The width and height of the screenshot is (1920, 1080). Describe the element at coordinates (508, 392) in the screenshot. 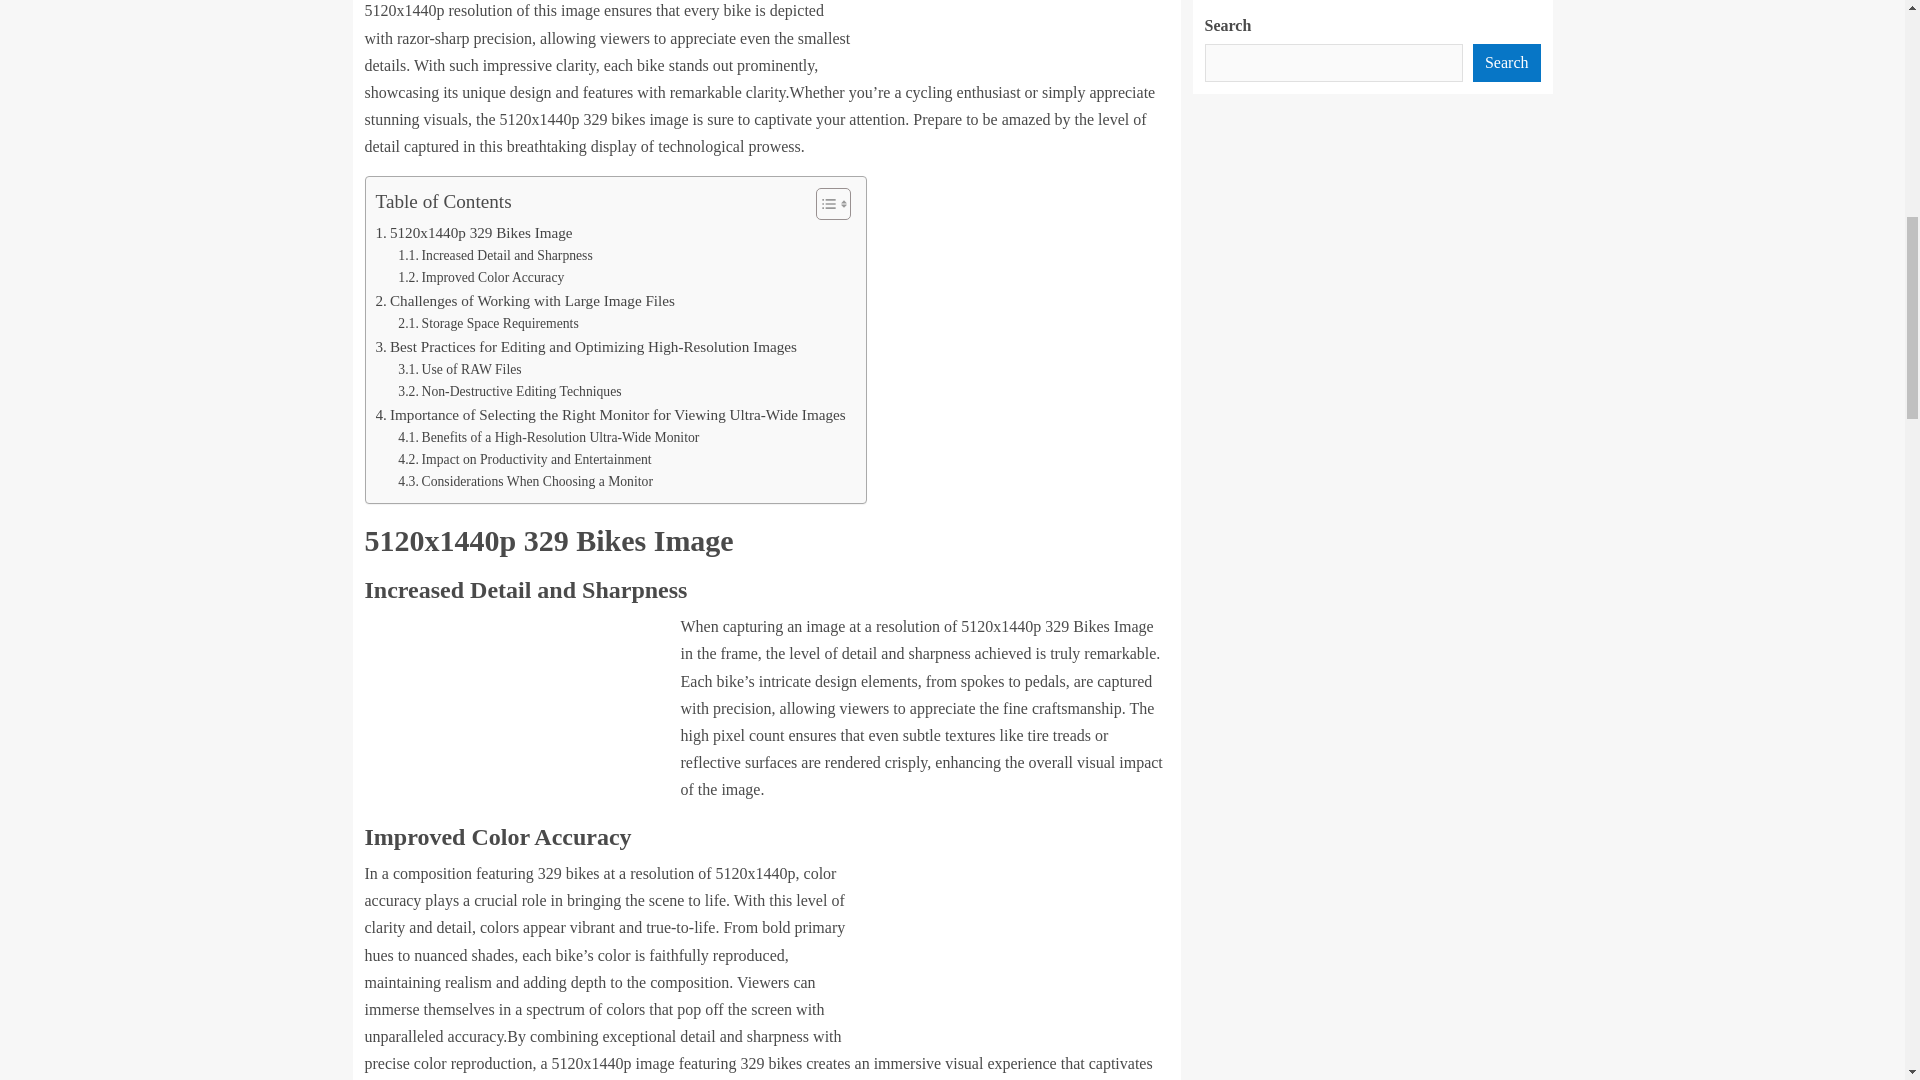

I see `Non-Destructive Editing Techniques` at that location.